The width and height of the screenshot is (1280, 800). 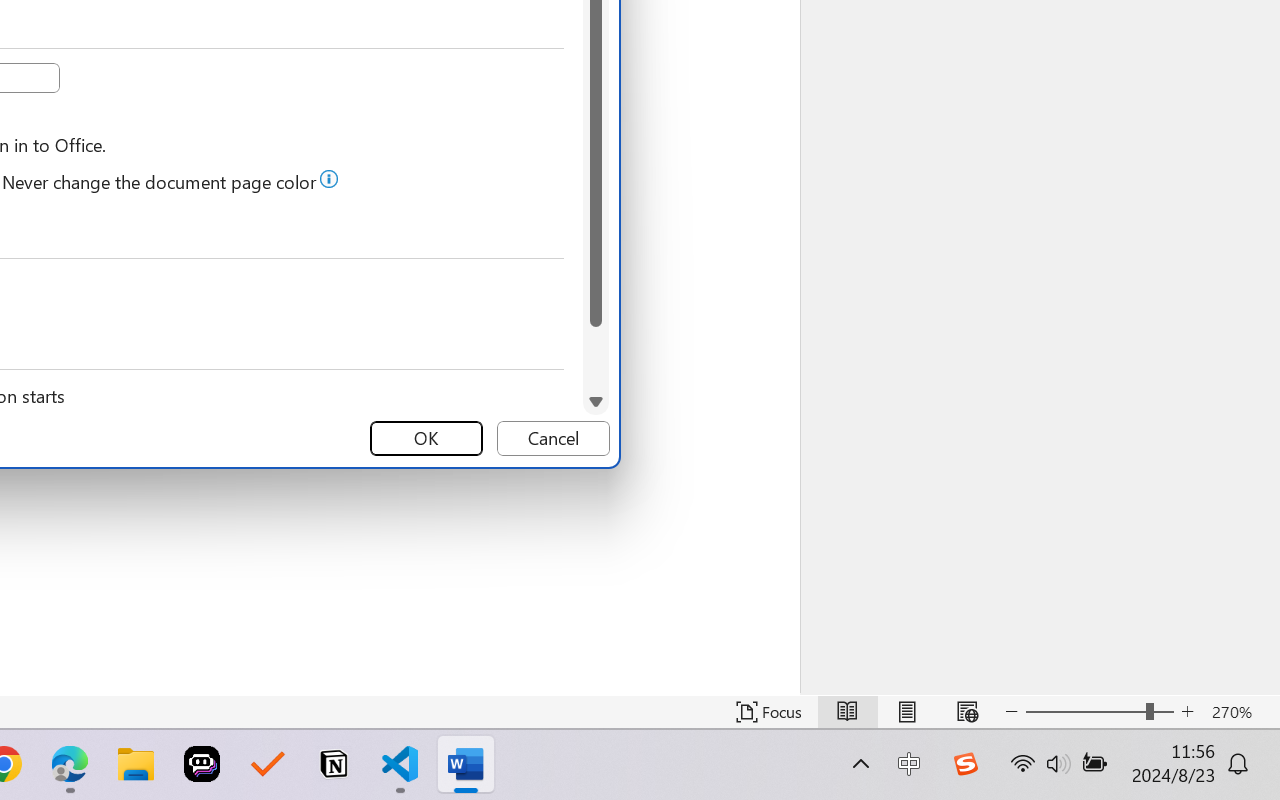 I want to click on OK, so click(x=426, y=438).